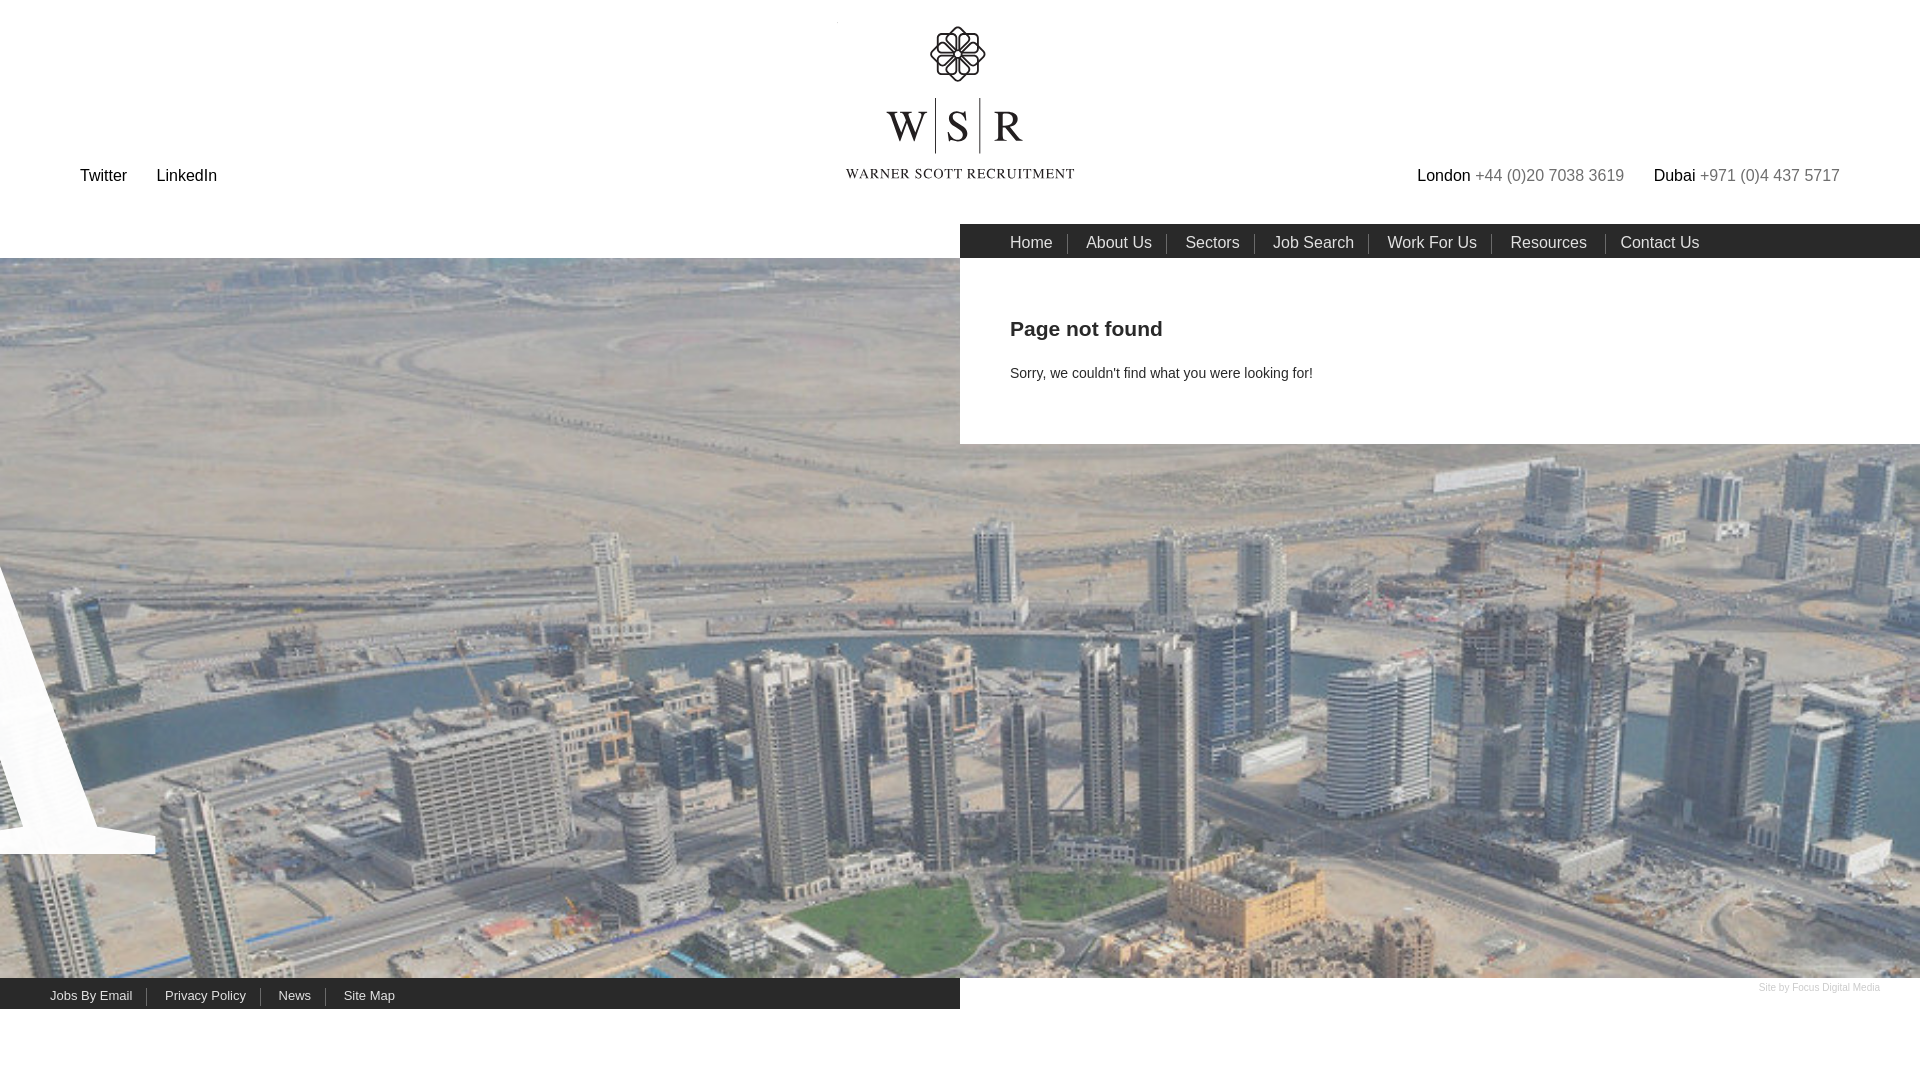  Describe the element at coordinates (1119, 242) in the screenshot. I see `About Us` at that location.